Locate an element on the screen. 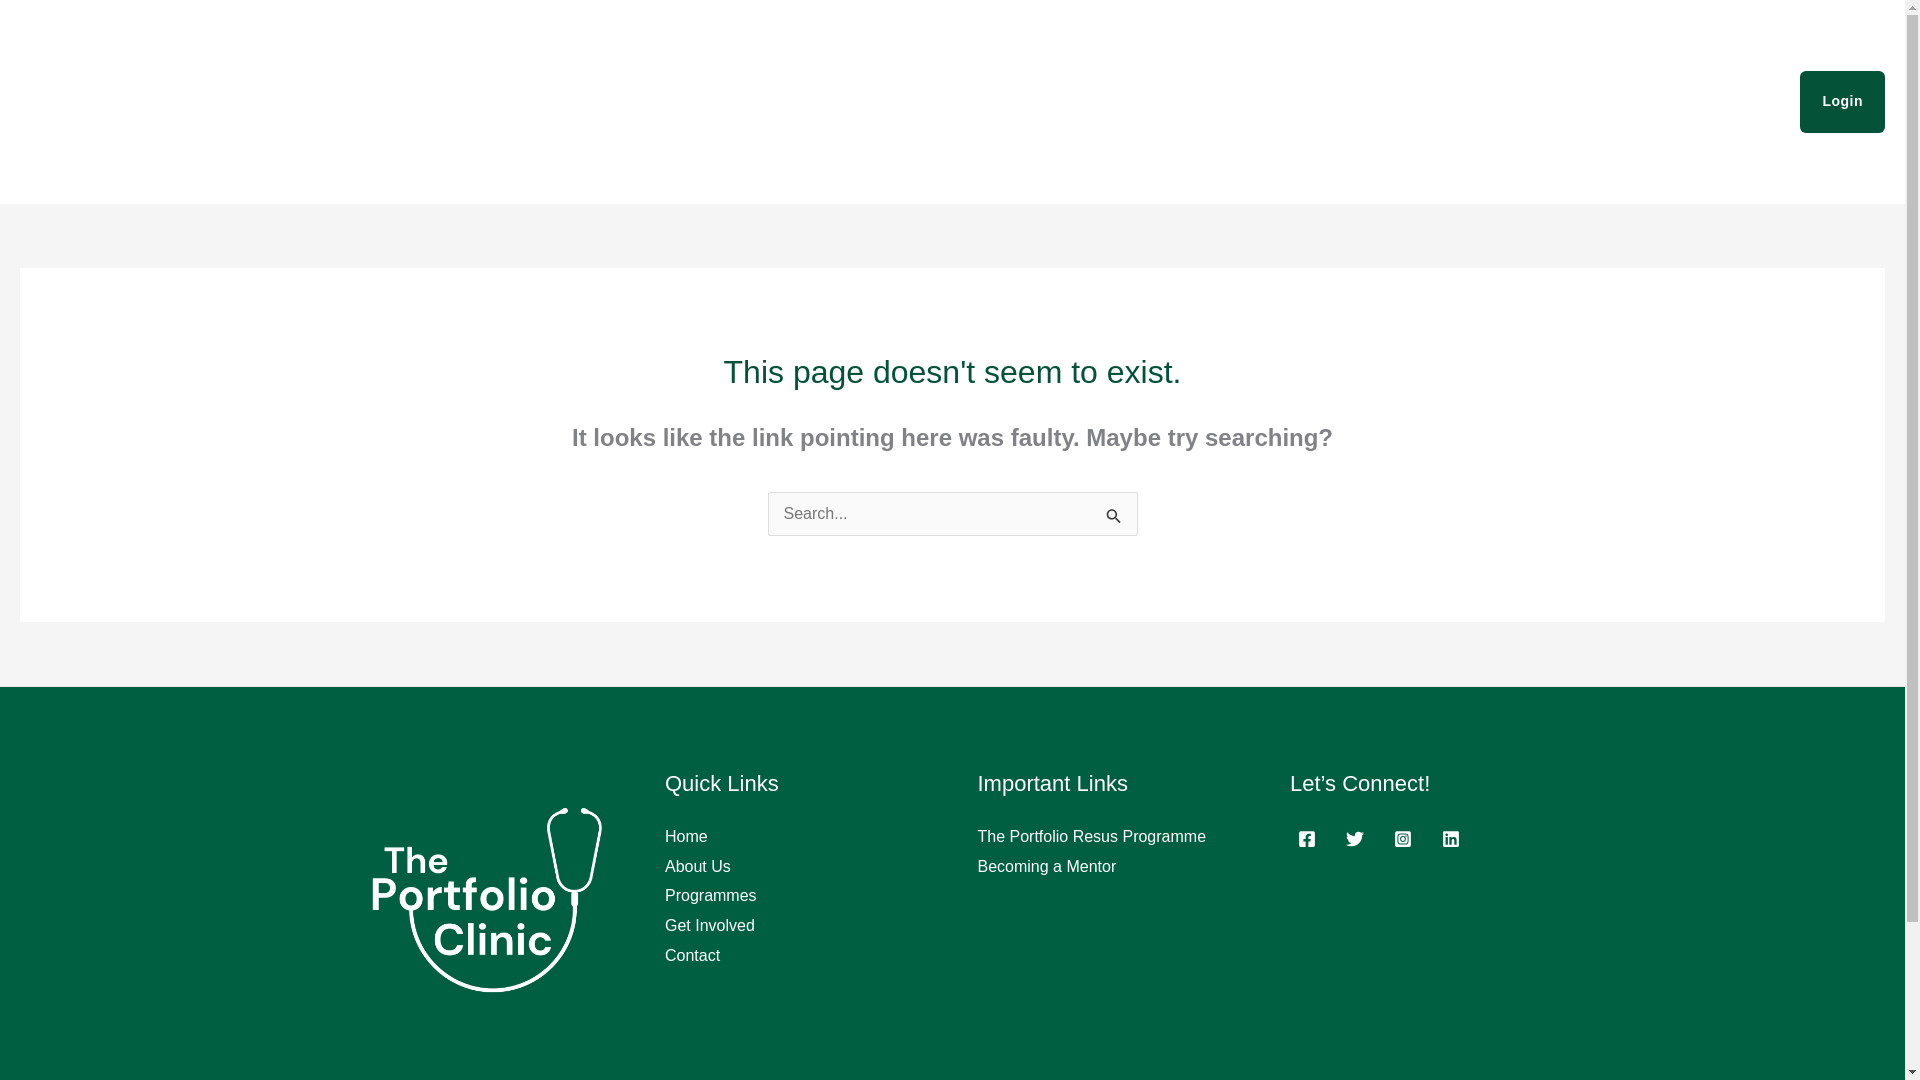 The image size is (1920, 1080). Get Involved is located at coordinates (709, 925).